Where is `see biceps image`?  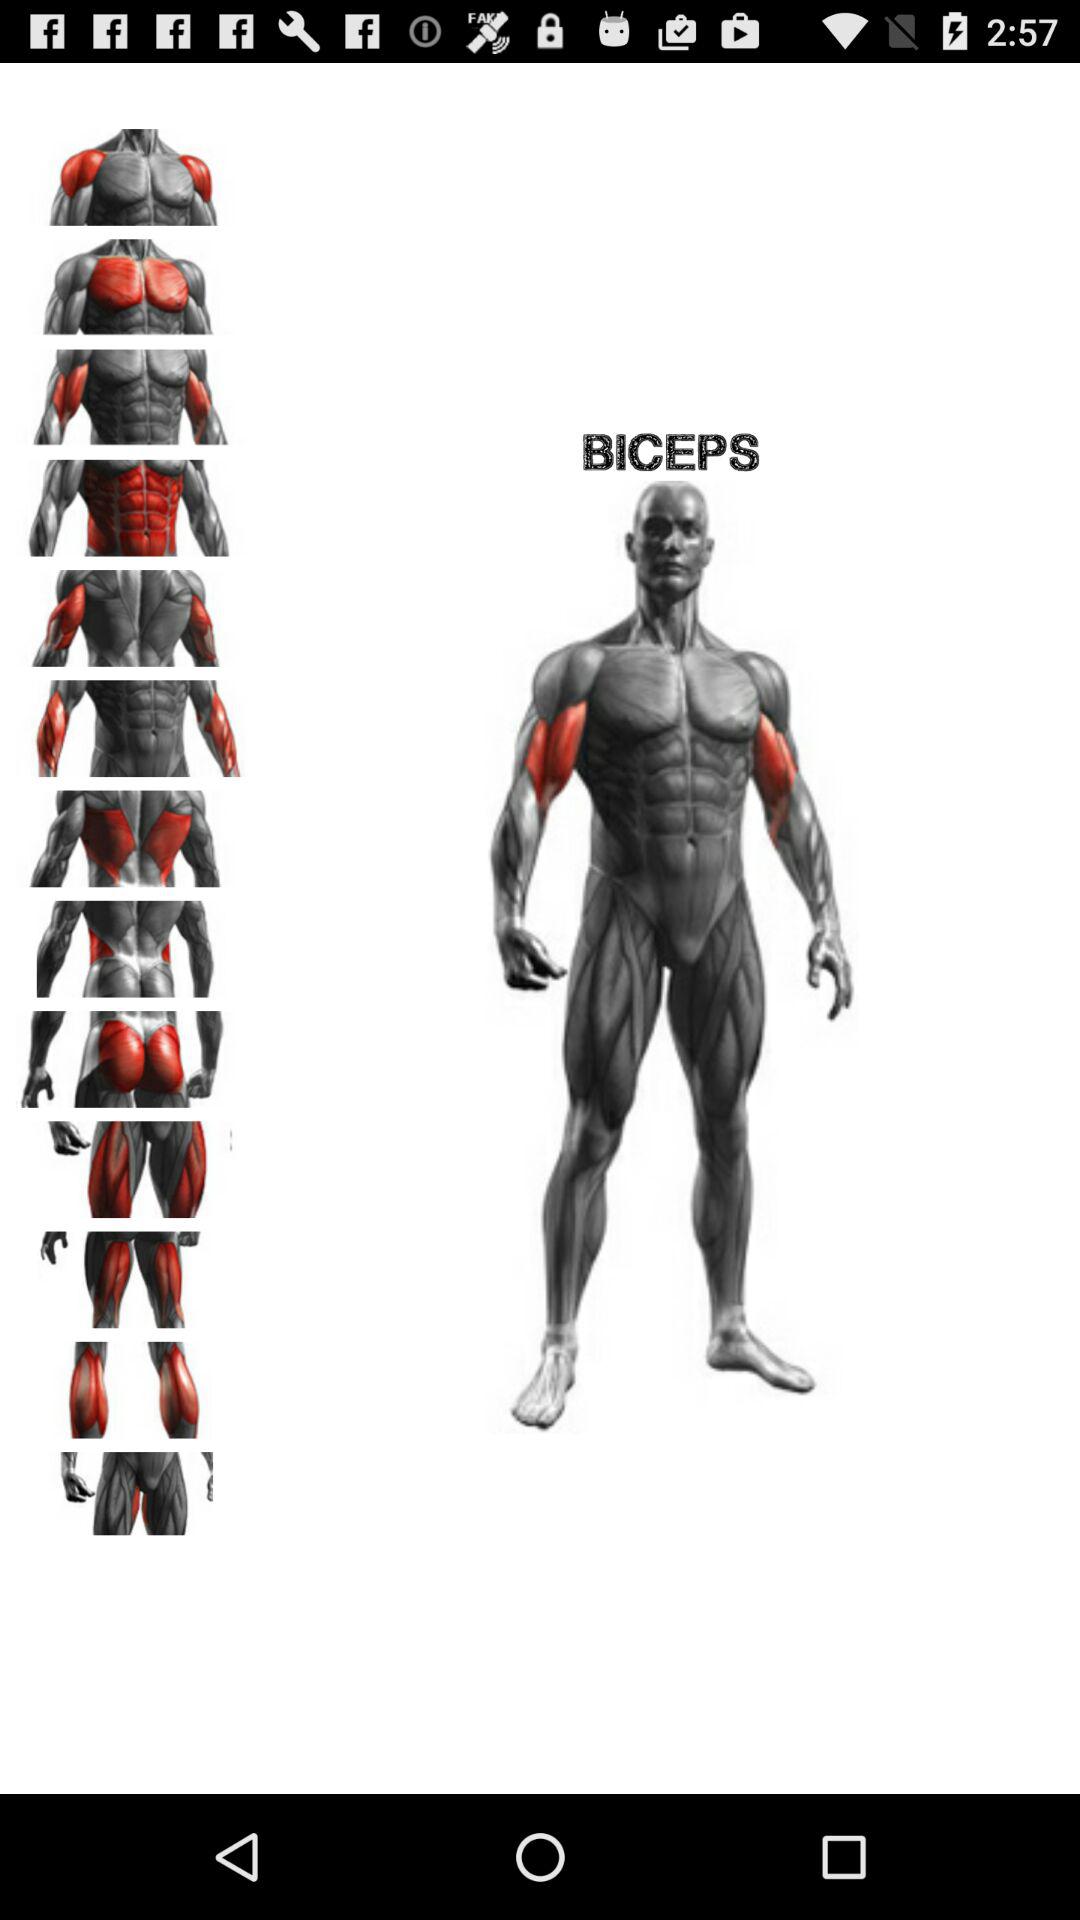 see biceps image is located at coordinates (131, 722).